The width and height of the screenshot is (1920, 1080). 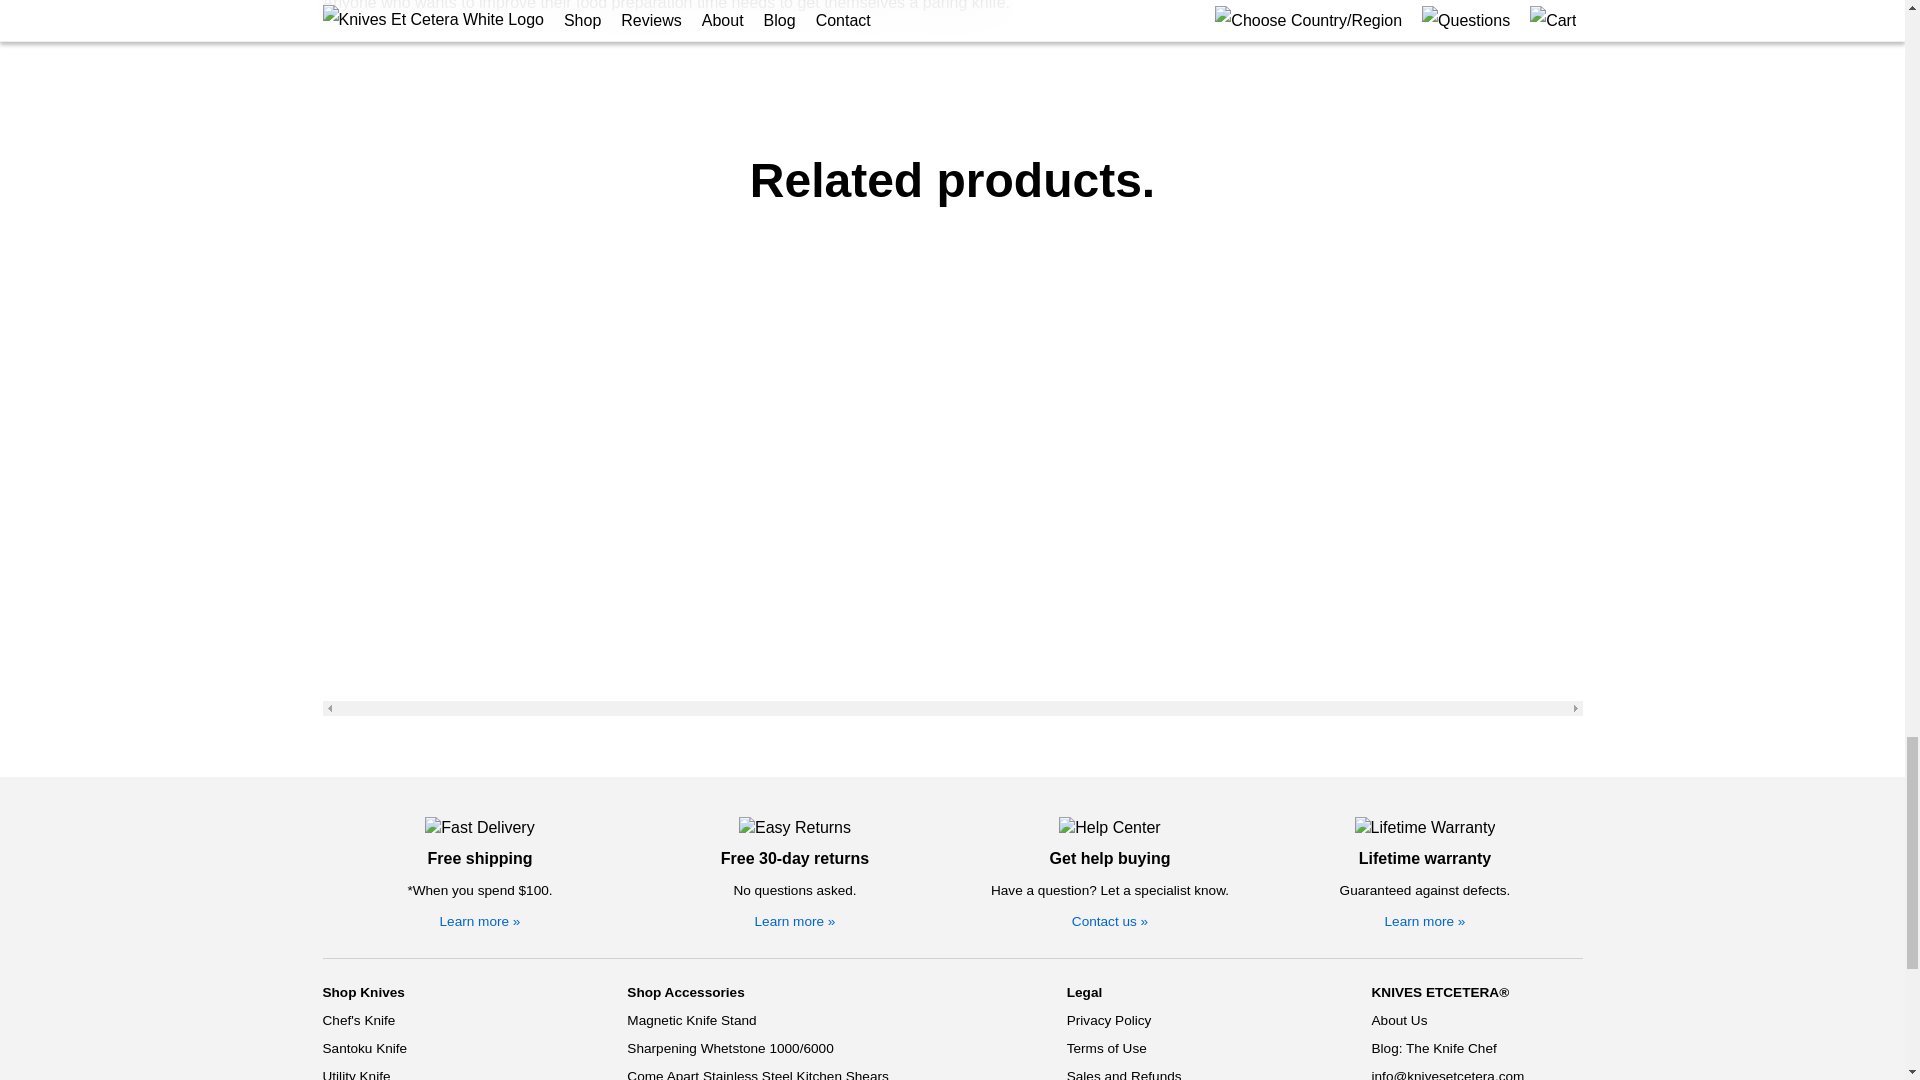 What do you see at coordinates (1130, 628) in the screenshot?
I see `Sales and Refunds` at bounding box center [1130, 628].